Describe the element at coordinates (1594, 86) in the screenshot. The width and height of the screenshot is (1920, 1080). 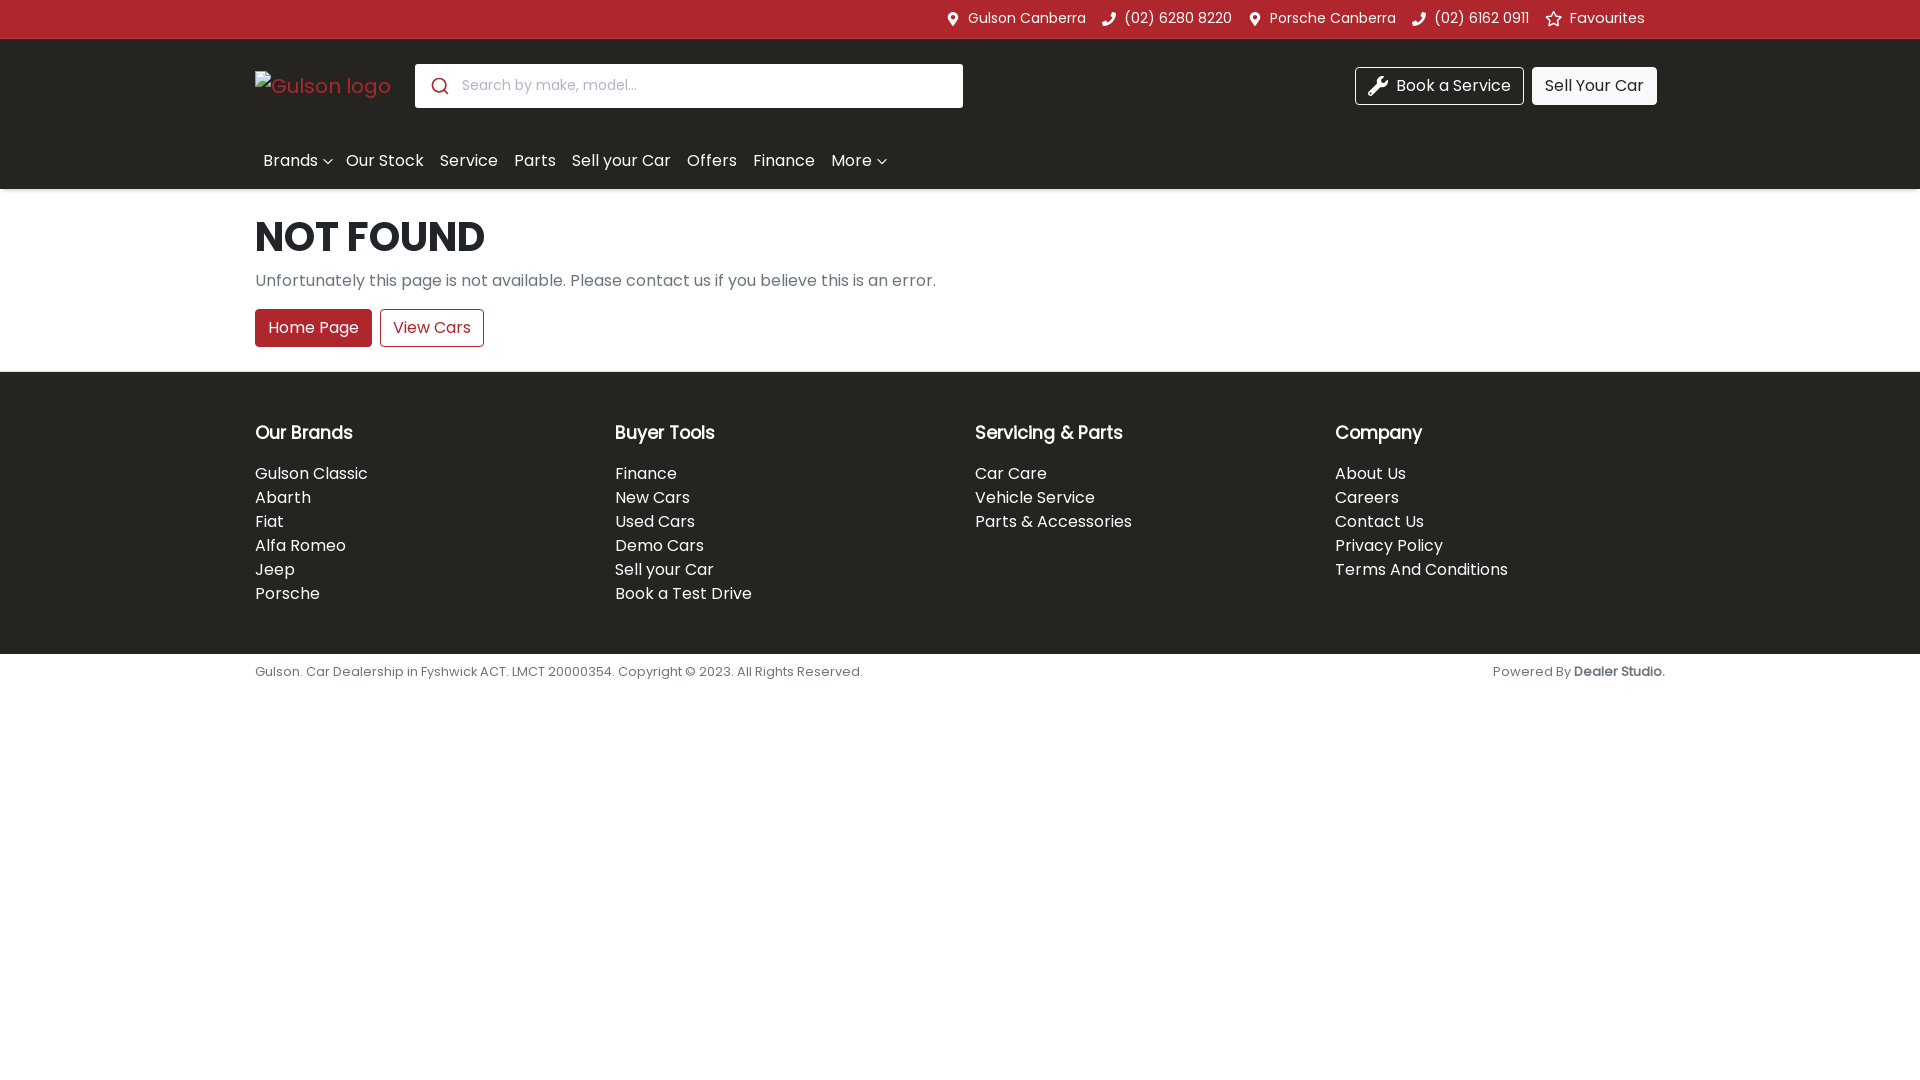
I see `Sell Your Car` at that location.